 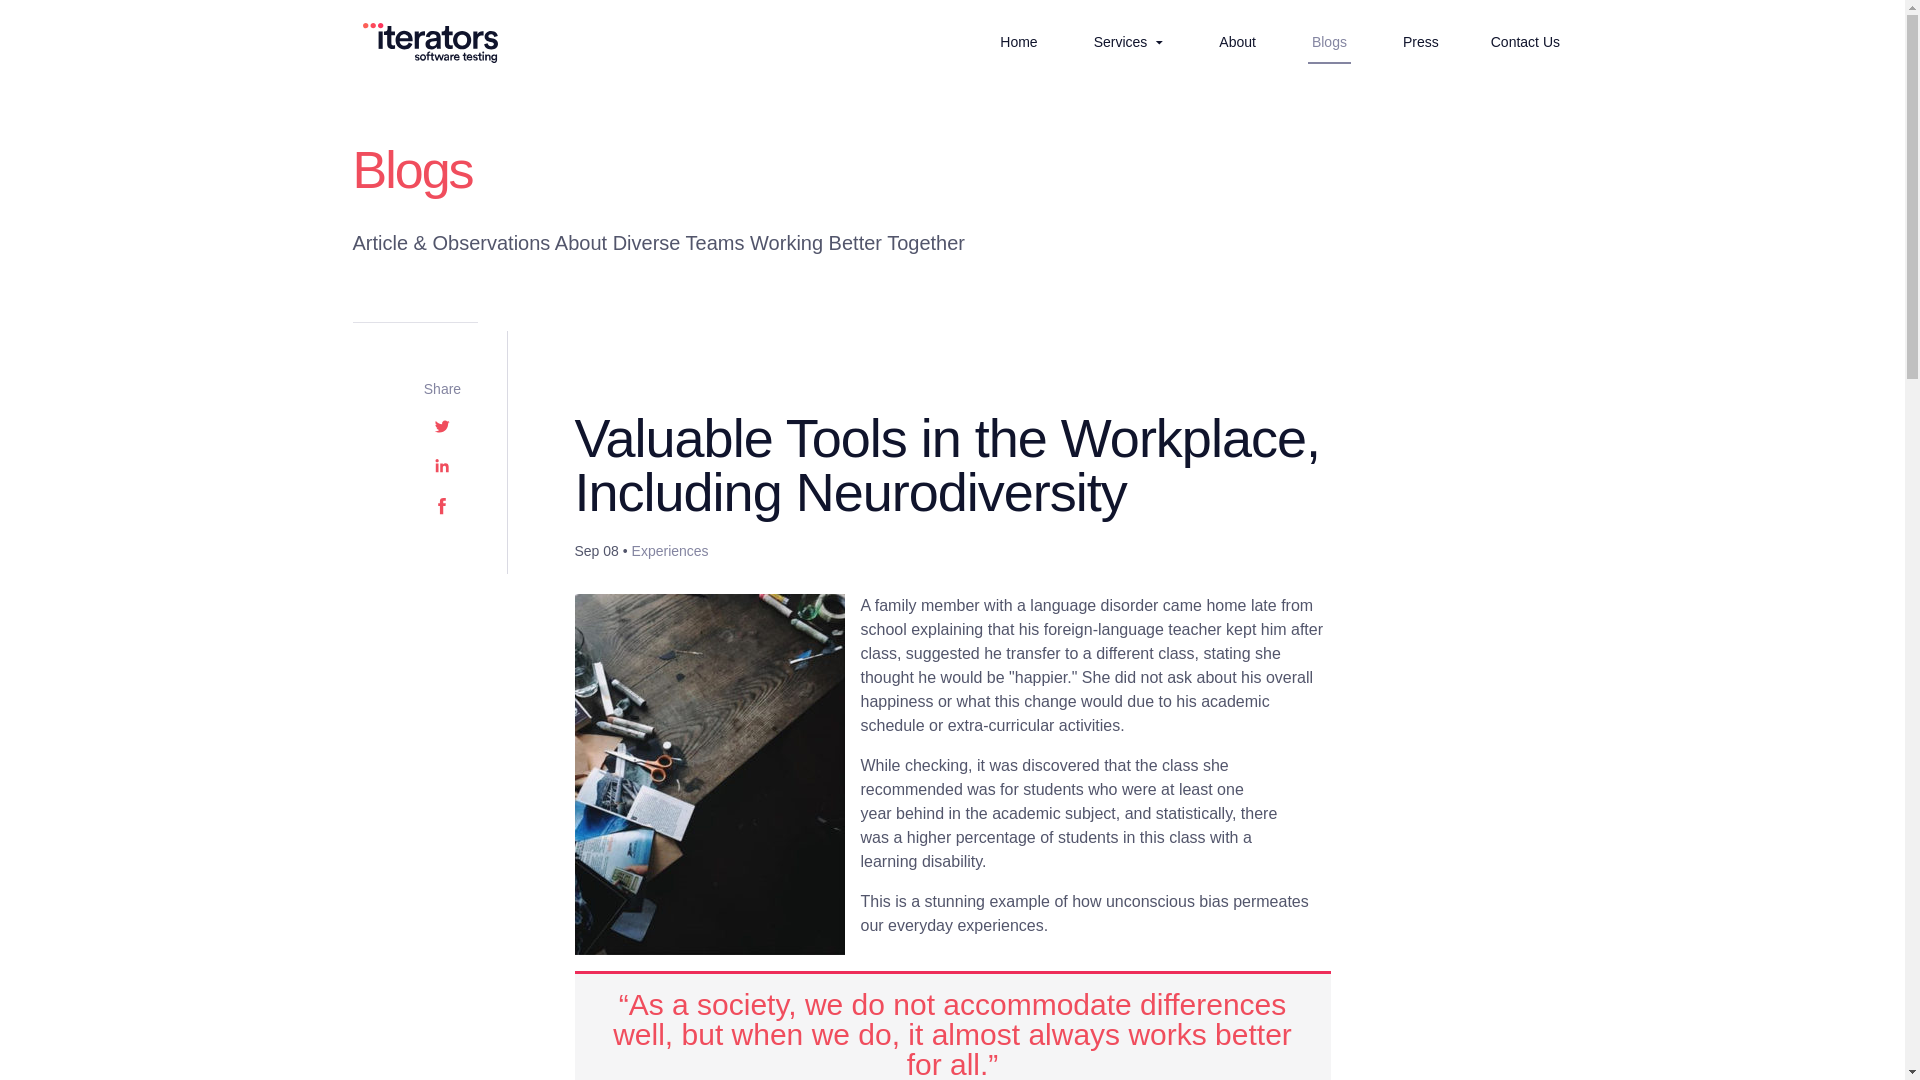 I want to click on Blogs, so click(x=1329, y=41).